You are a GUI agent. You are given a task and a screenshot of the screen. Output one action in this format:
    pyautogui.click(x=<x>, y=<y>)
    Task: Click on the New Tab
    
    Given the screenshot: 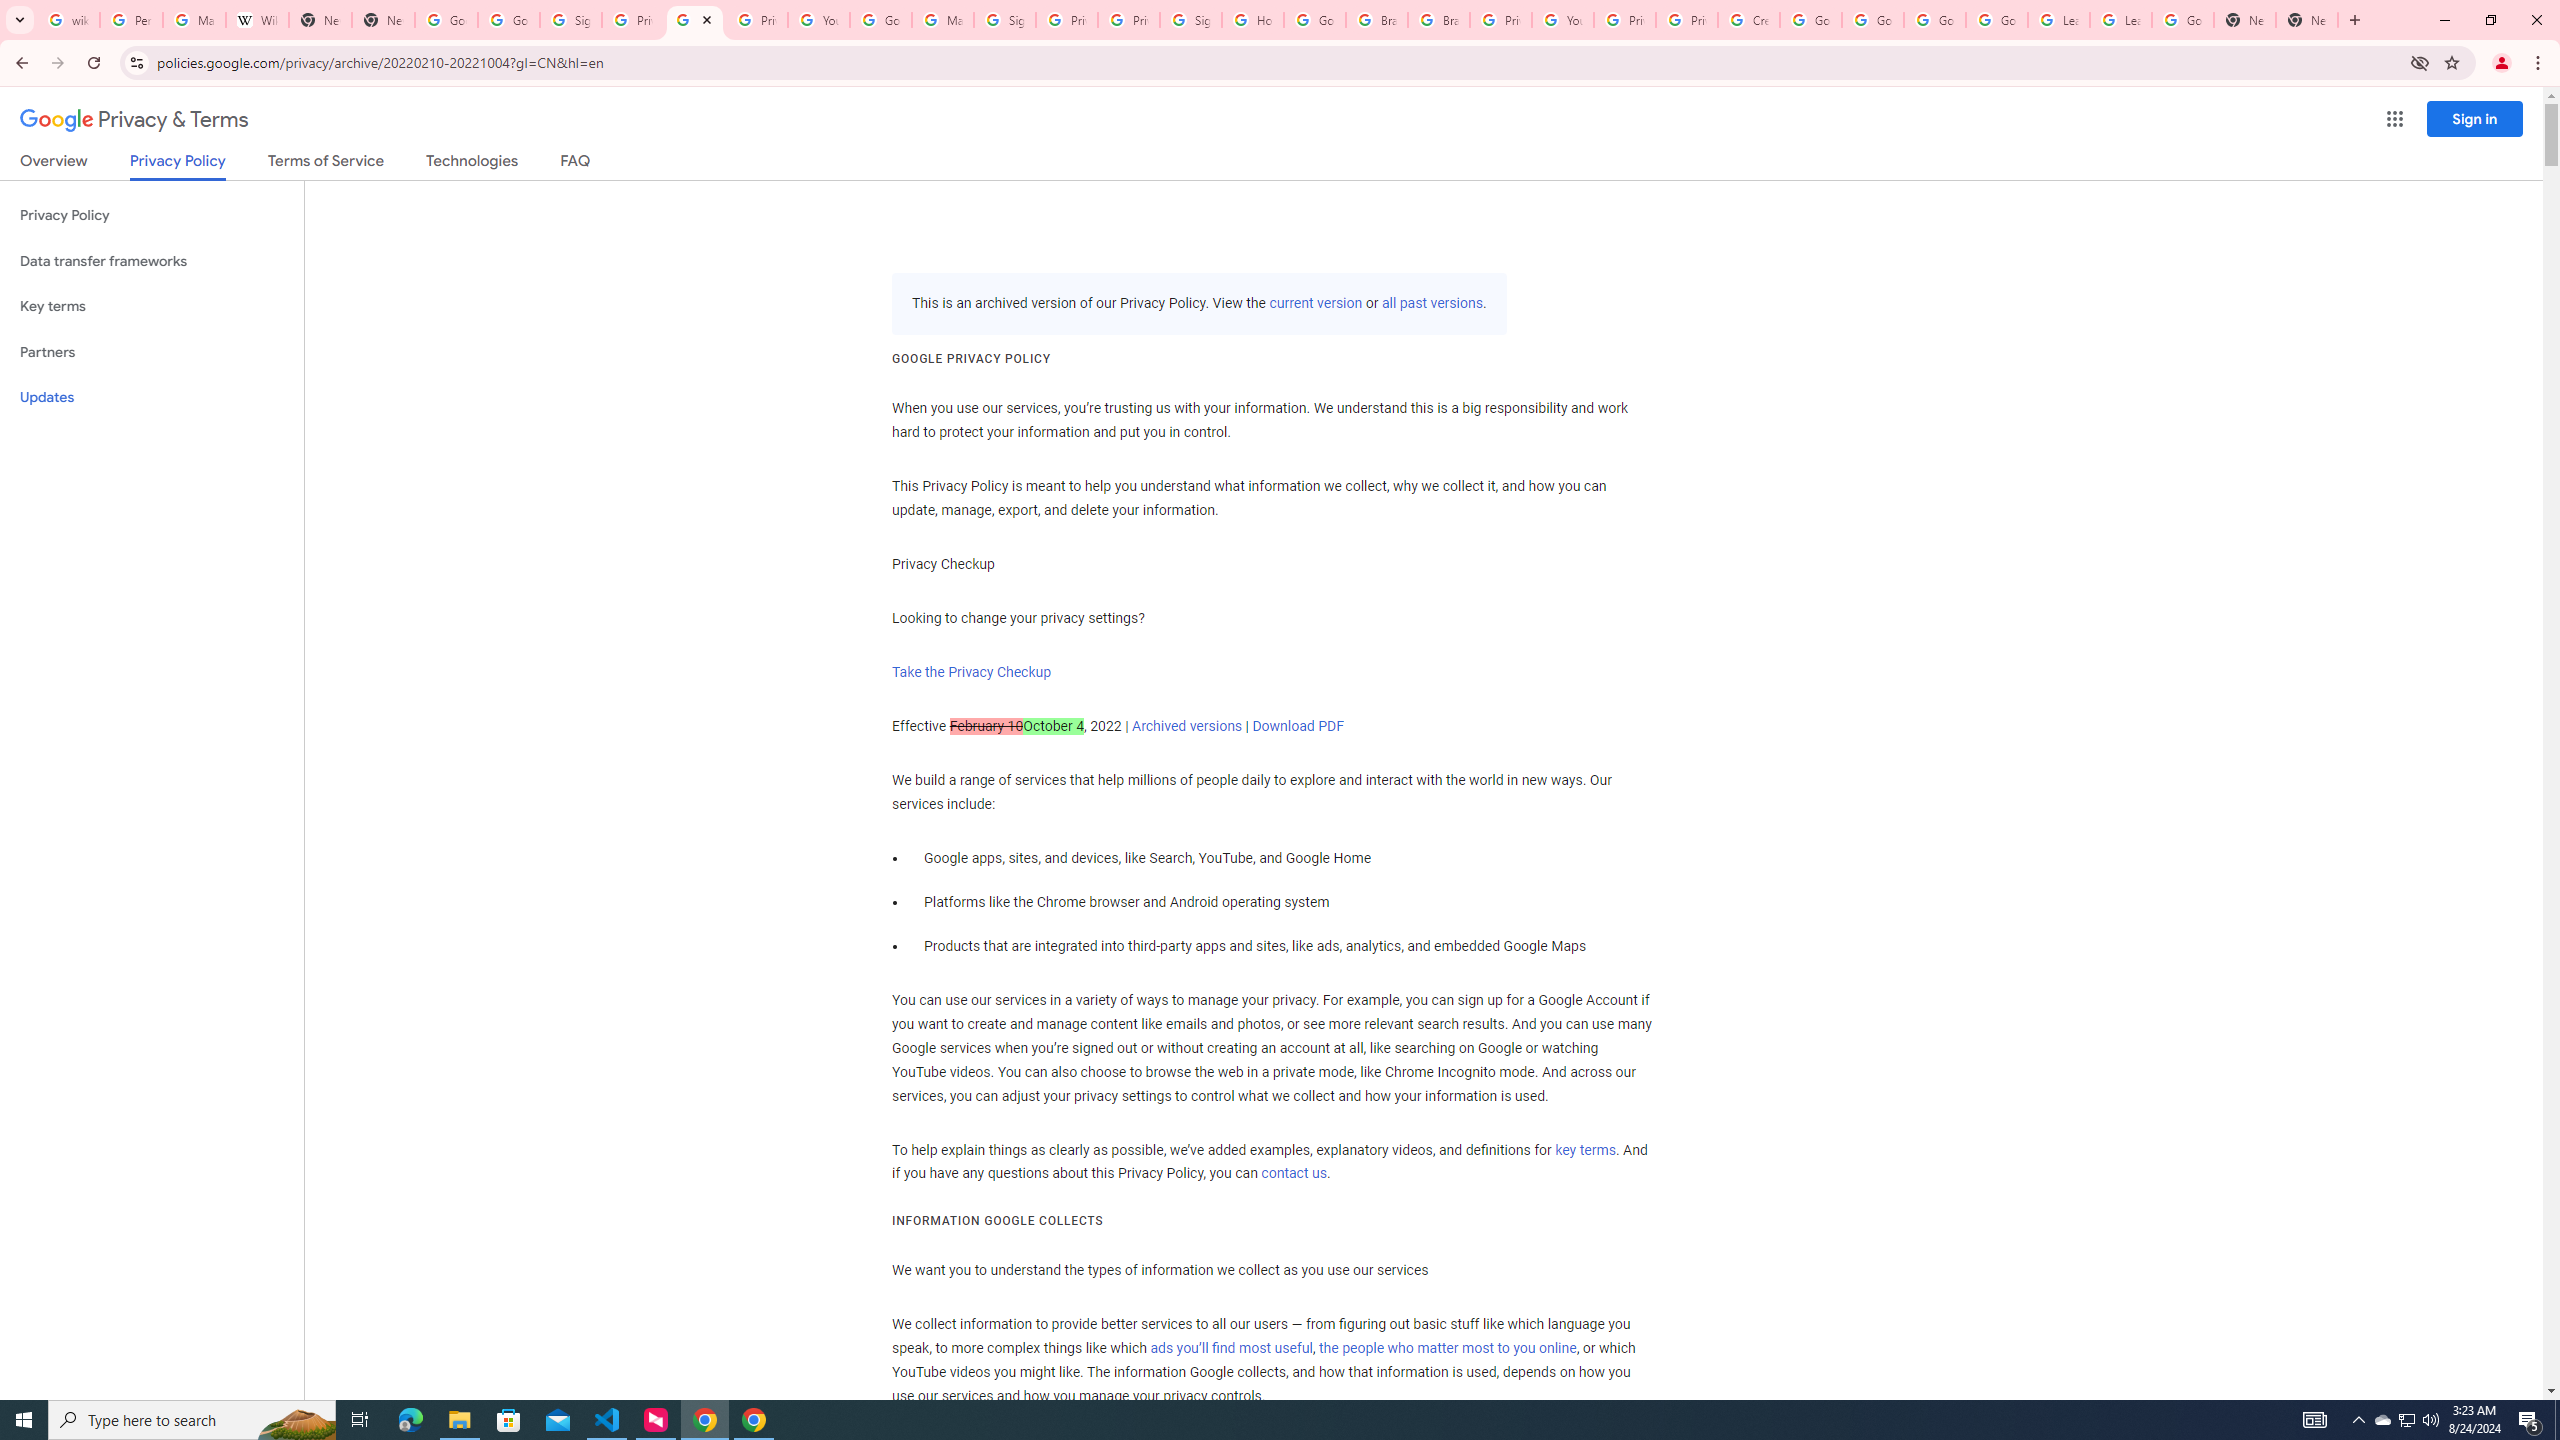 What is the action you would take?
    pyautogui.click(x=2245, y=20)
    